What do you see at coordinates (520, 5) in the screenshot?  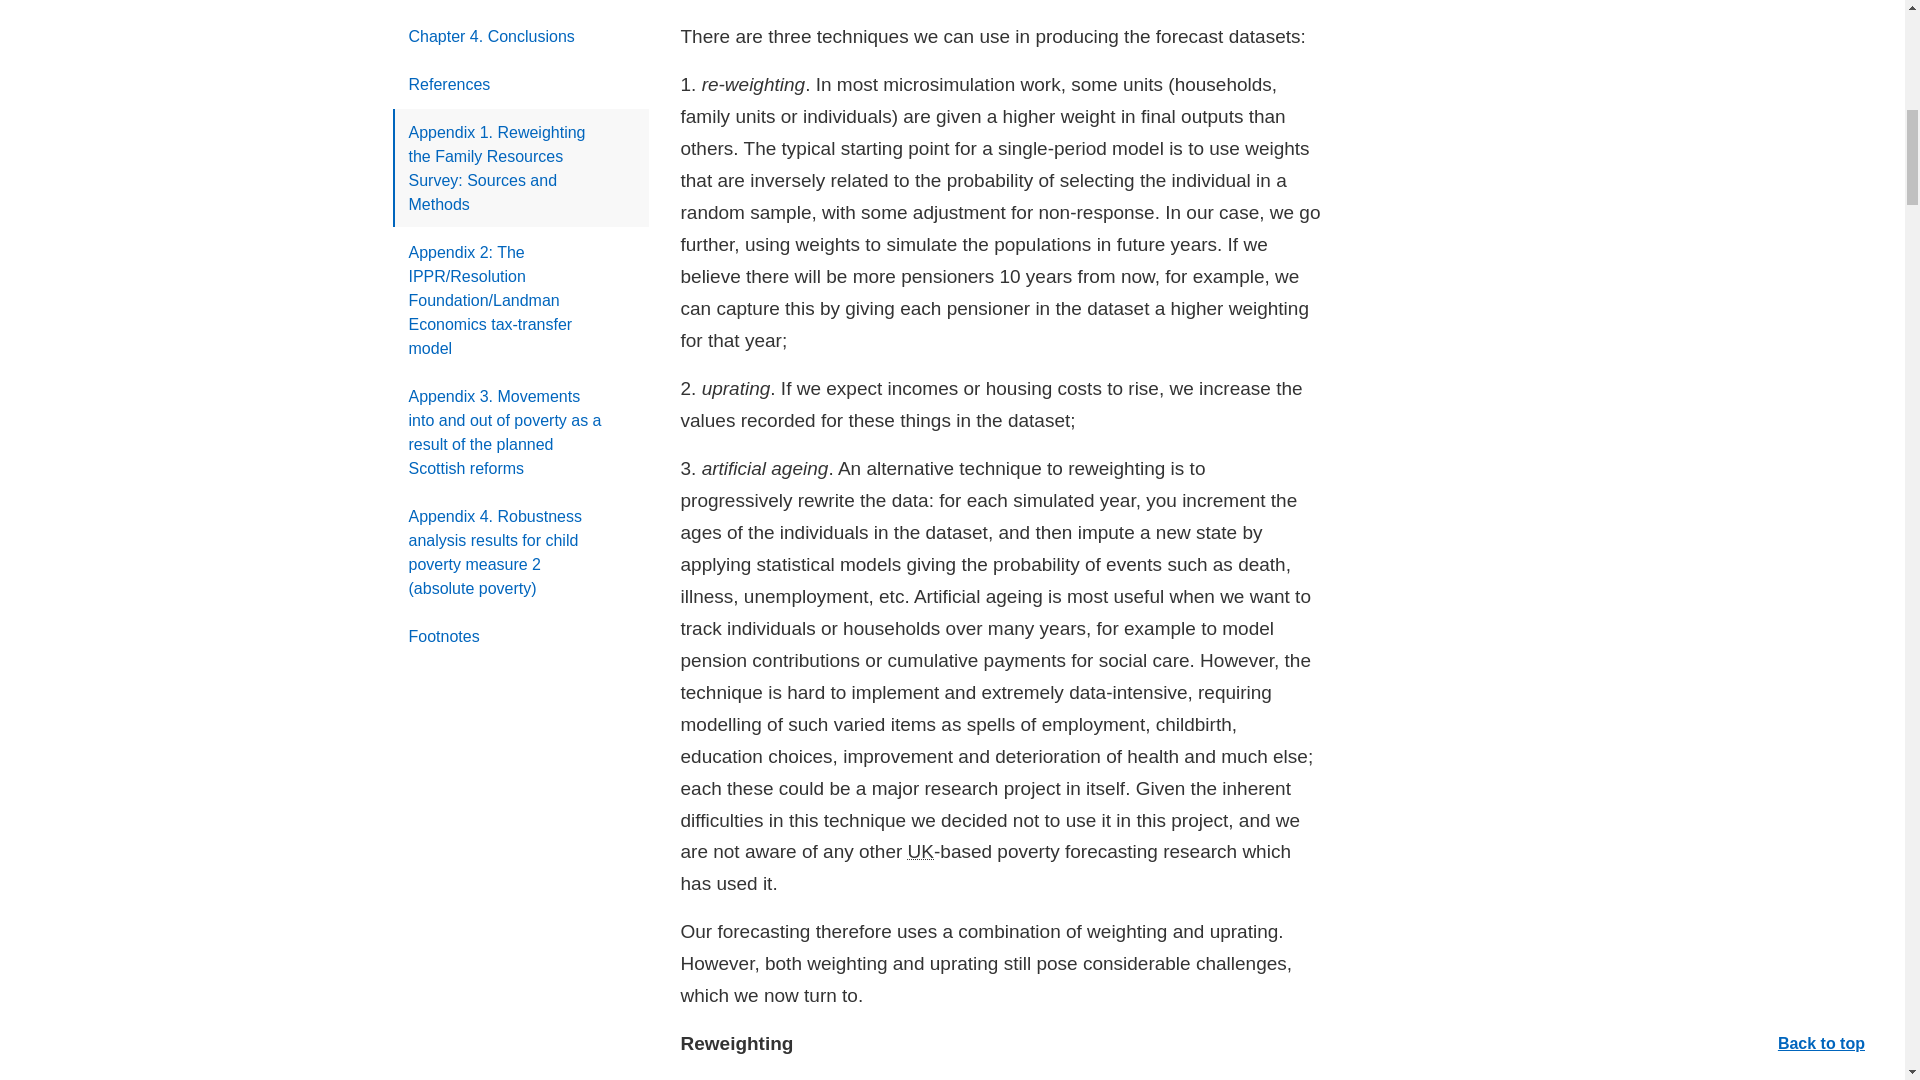 I see `Chapter 3. Results` at bounding box center [520, 5].